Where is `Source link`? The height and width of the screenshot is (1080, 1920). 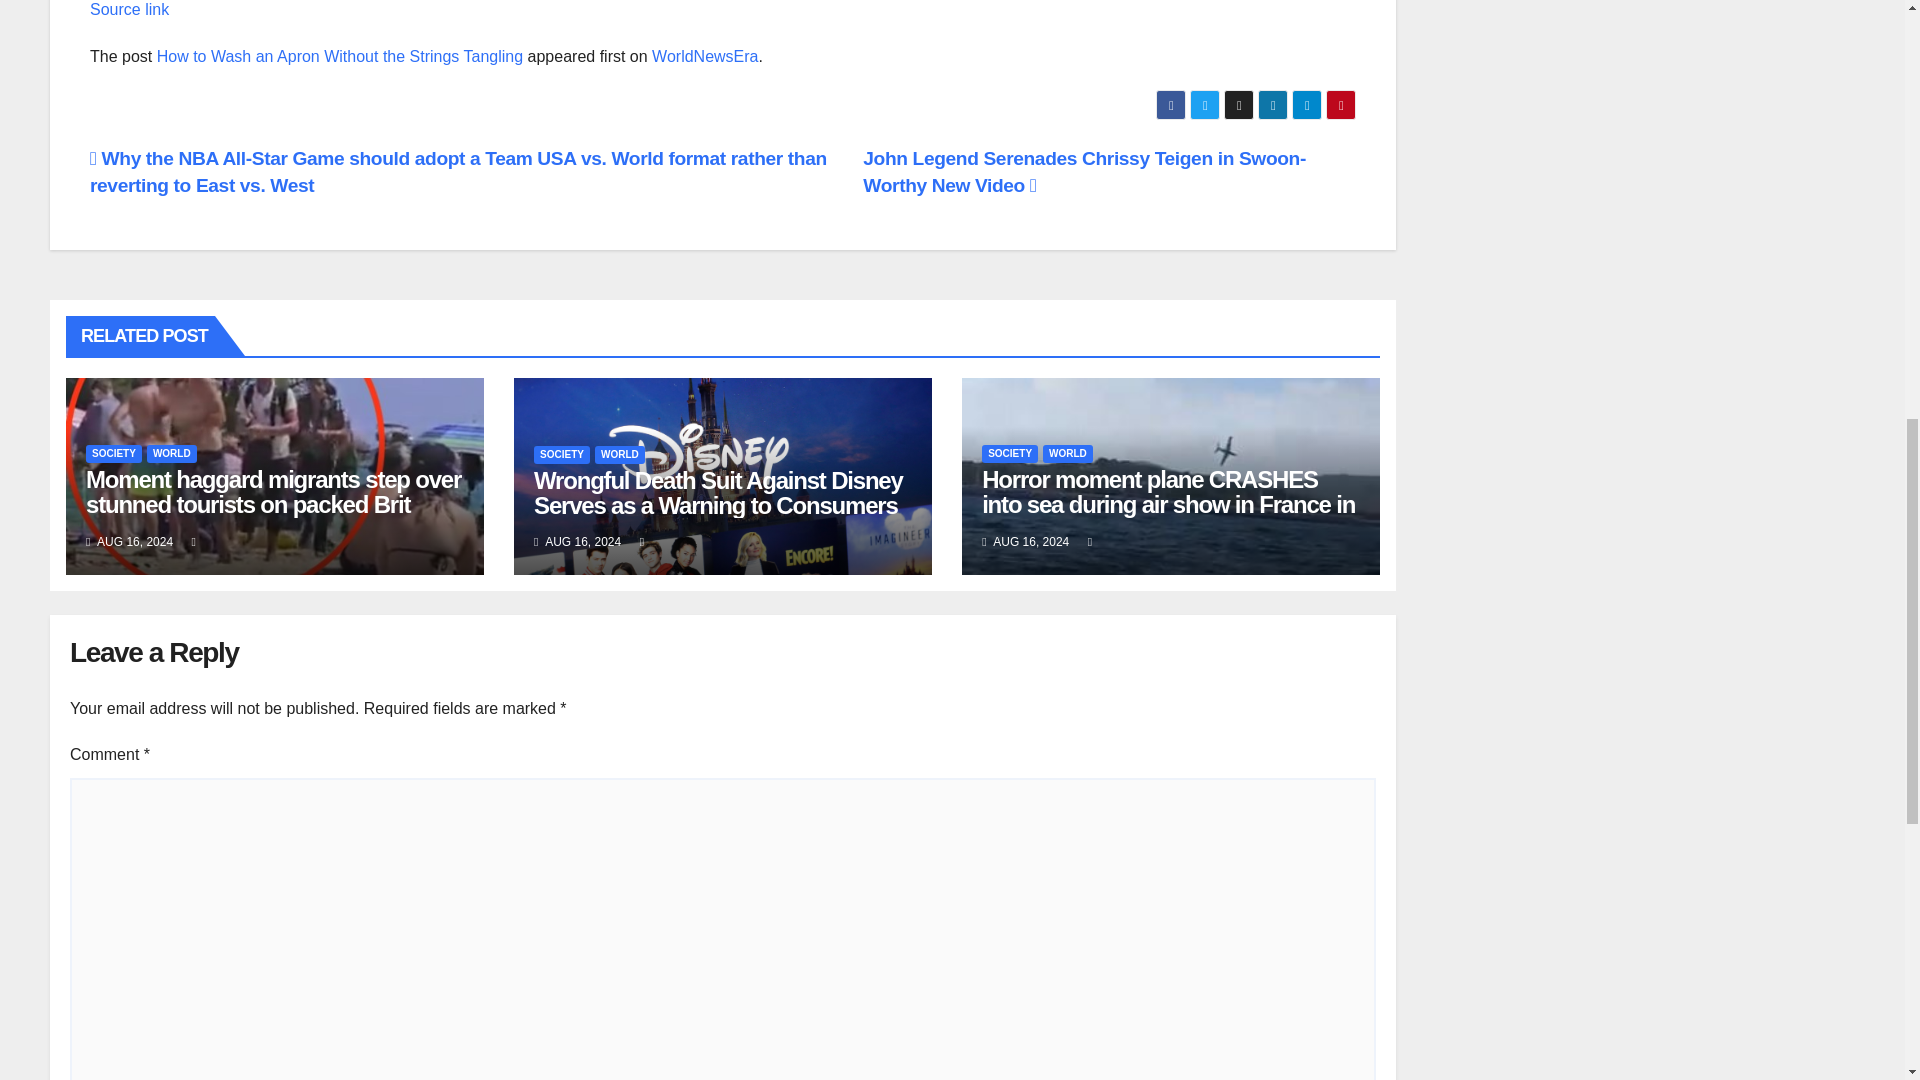
Source link is located at coordinates (129, 10).